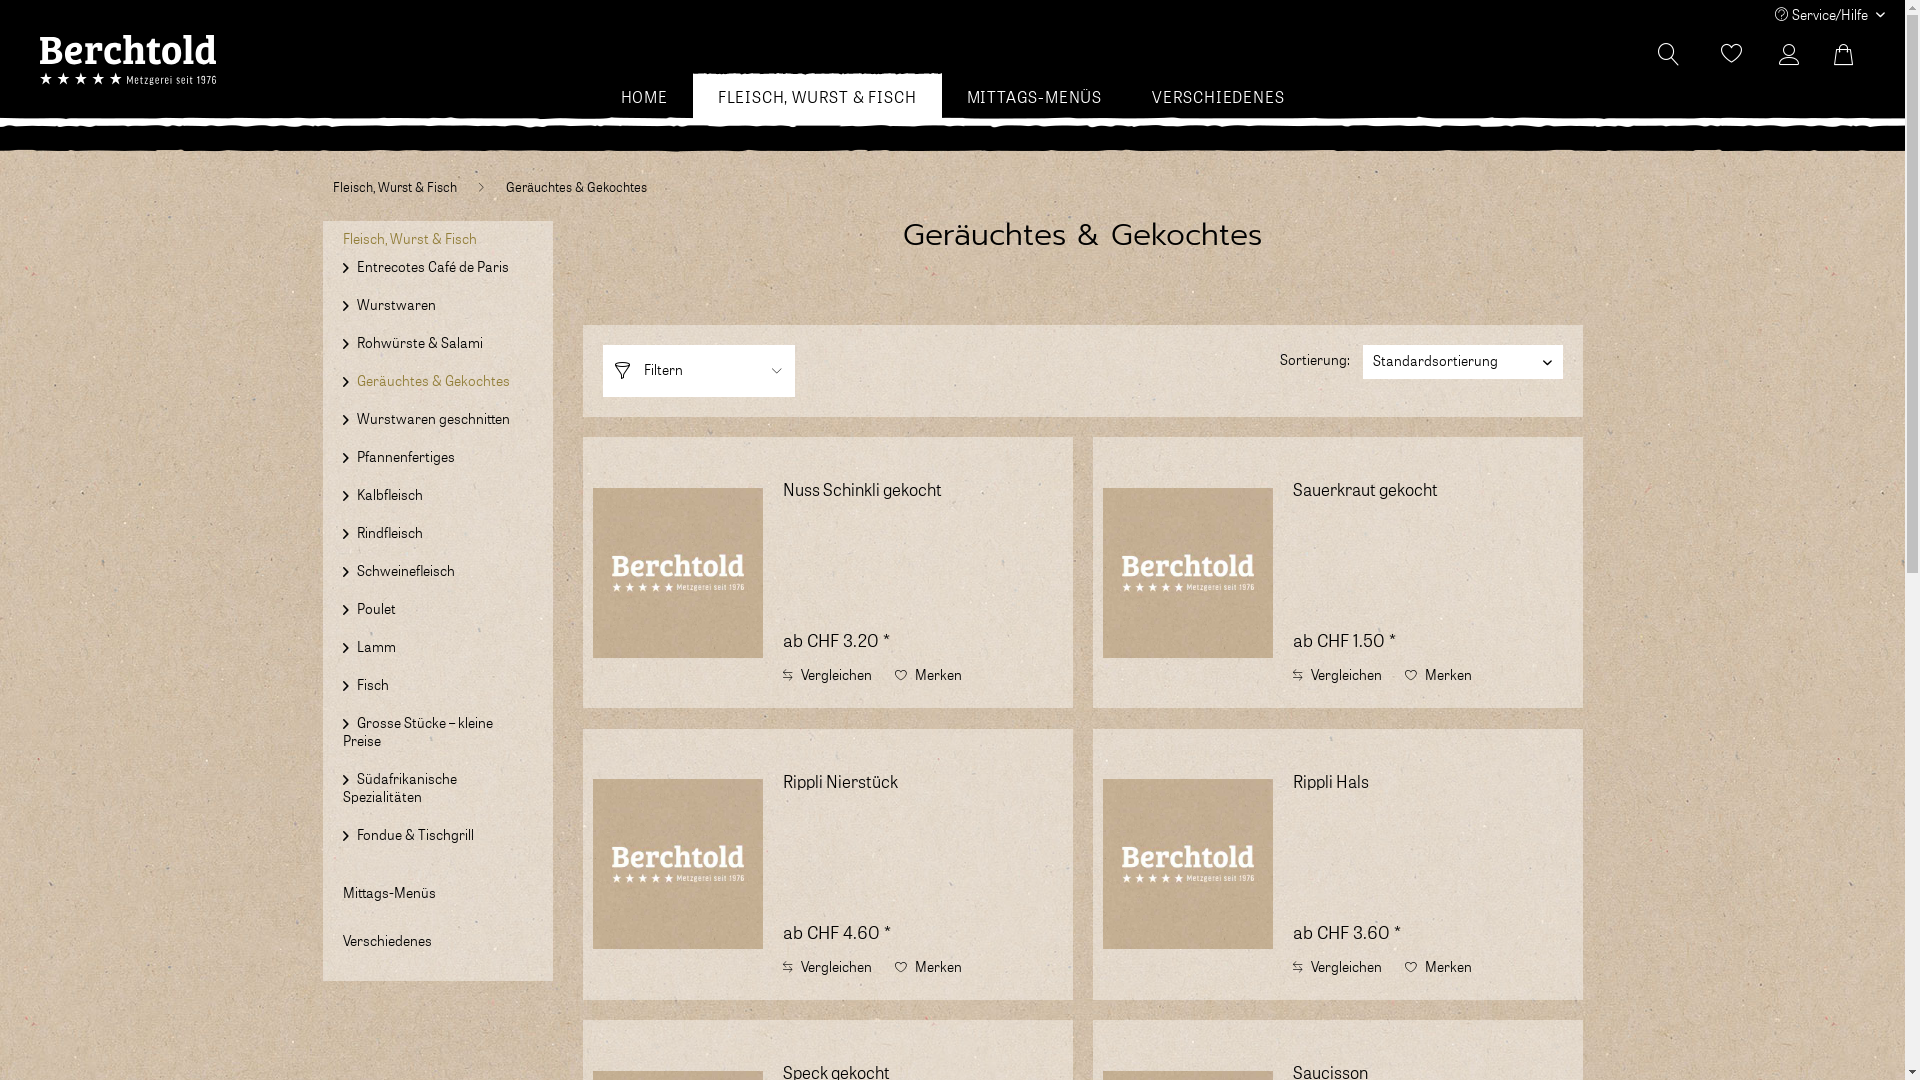  What do you see at coordinates (923, 911) in the screenshot?
I see `Inhalt` at bounding box center [923, 911].